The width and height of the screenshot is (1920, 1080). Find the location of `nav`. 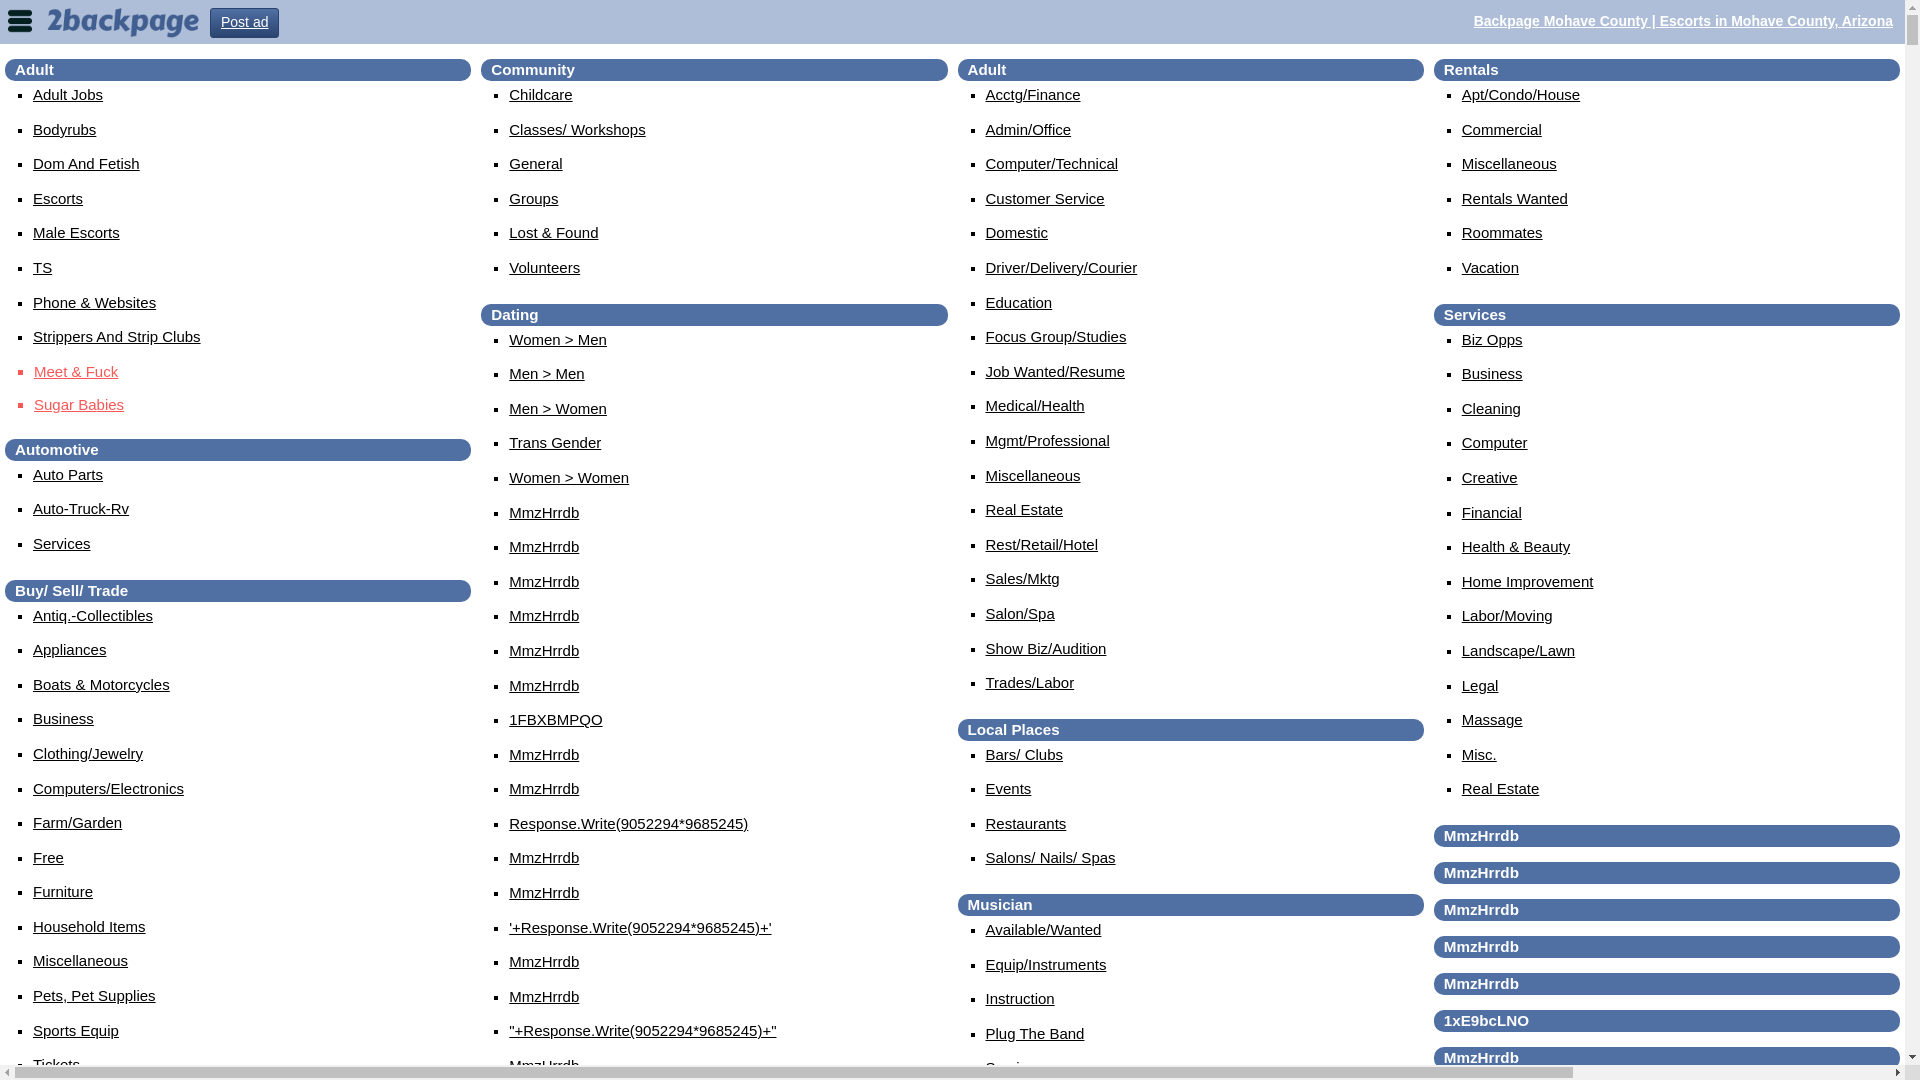

nav is located at coordinates (20, 20).